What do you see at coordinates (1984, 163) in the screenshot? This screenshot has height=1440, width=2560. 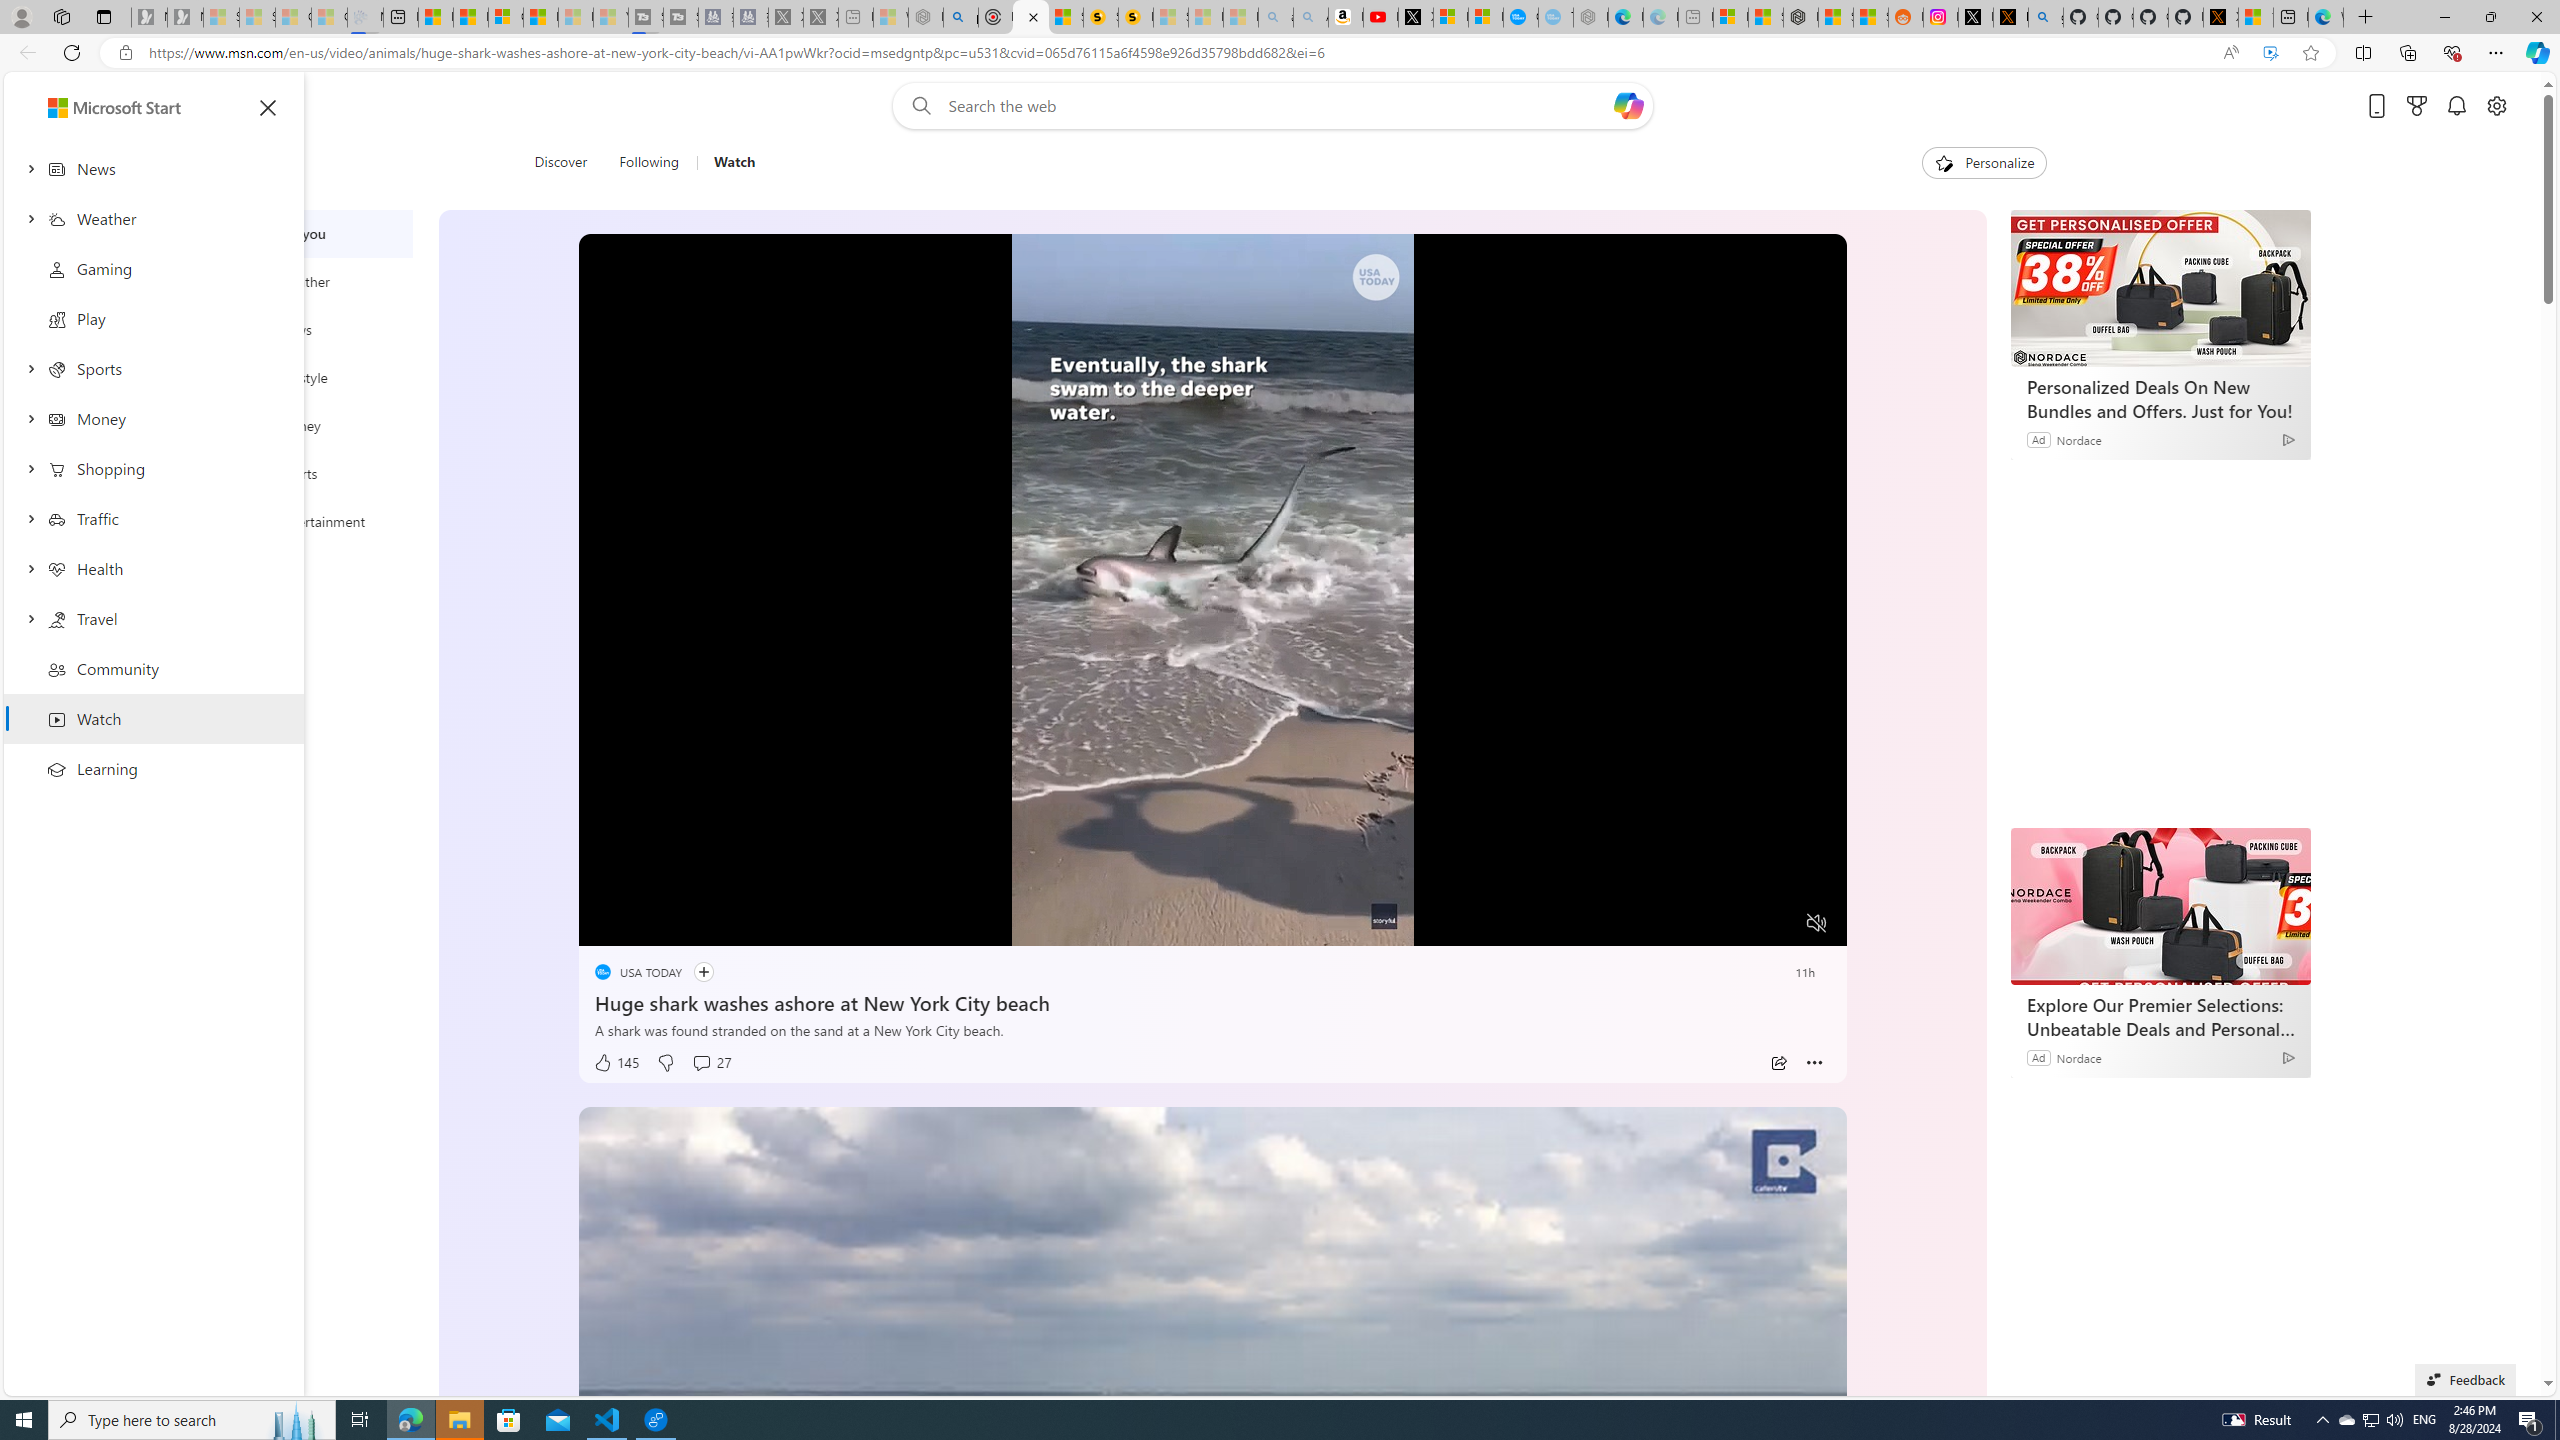 I see `Personalize` at bounding box center [1984, 163].